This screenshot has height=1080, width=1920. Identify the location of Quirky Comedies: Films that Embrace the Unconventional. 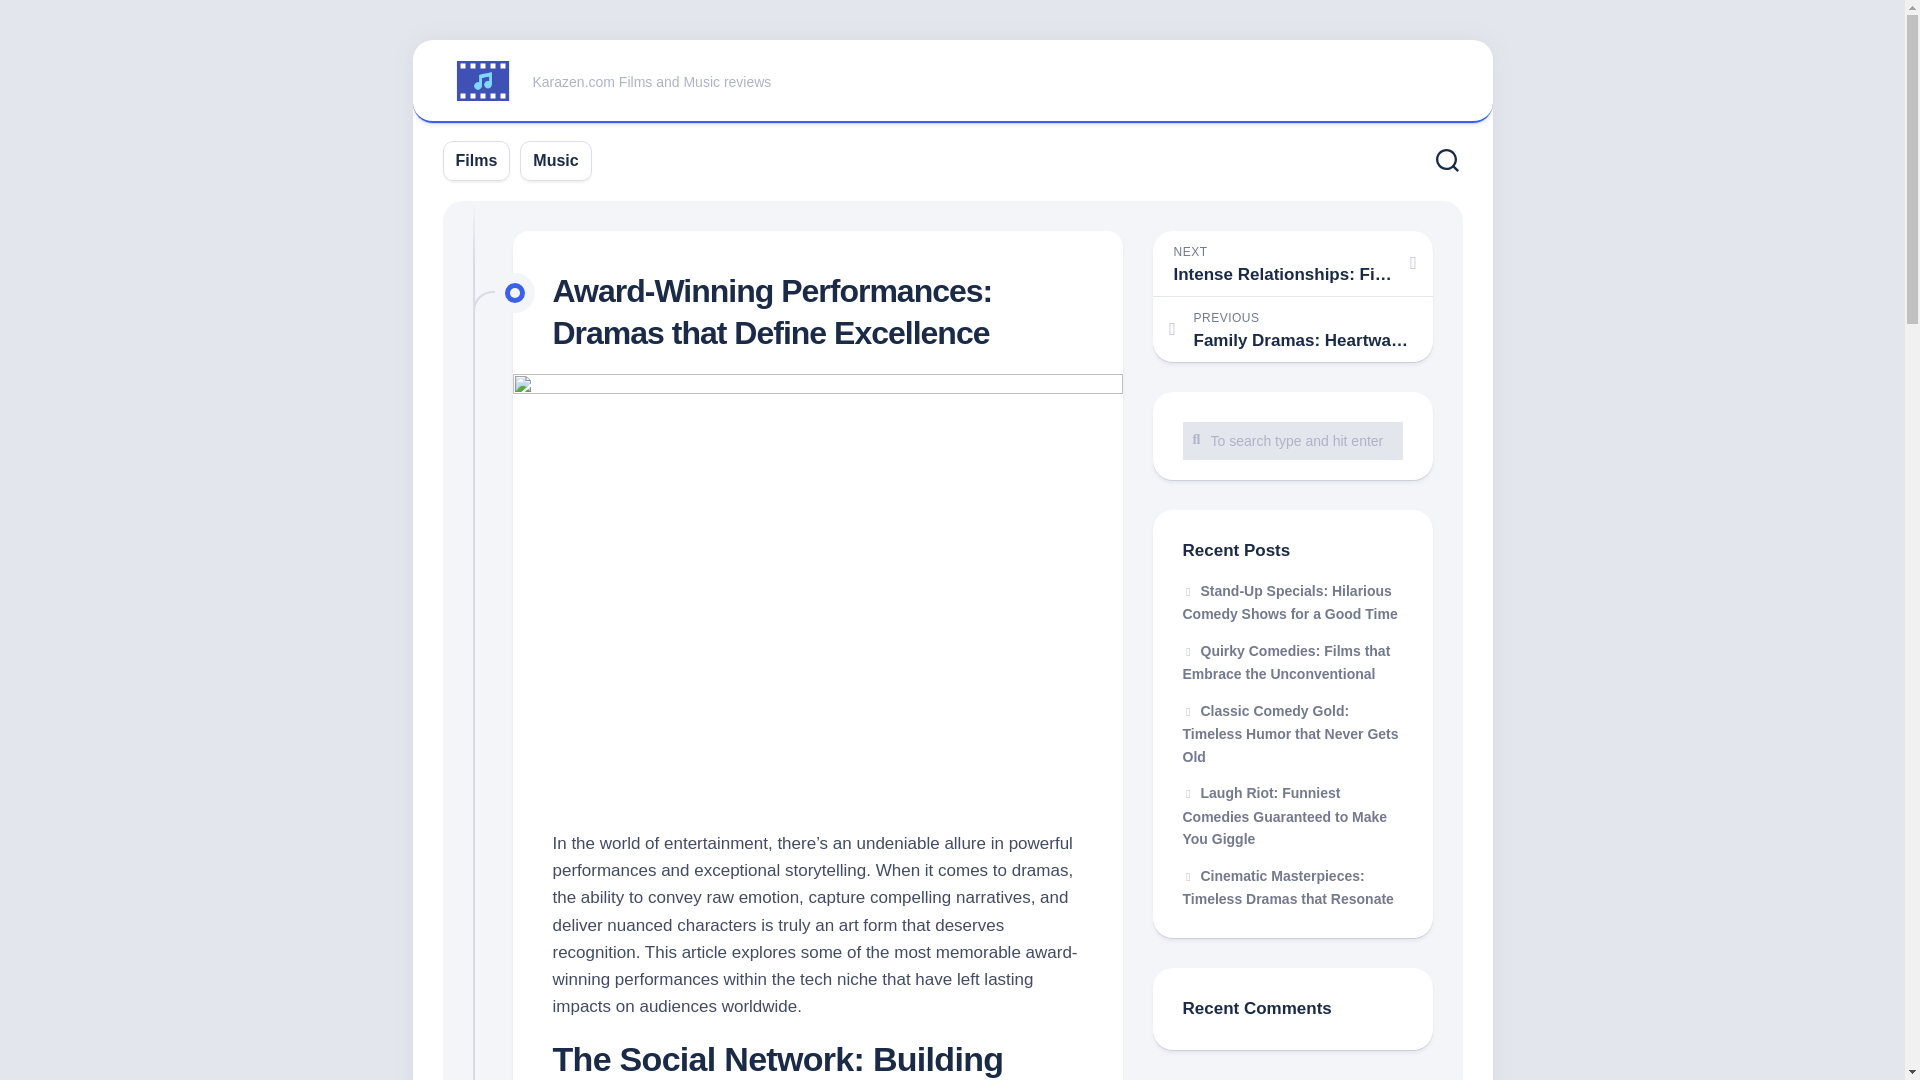
(1288, 888).